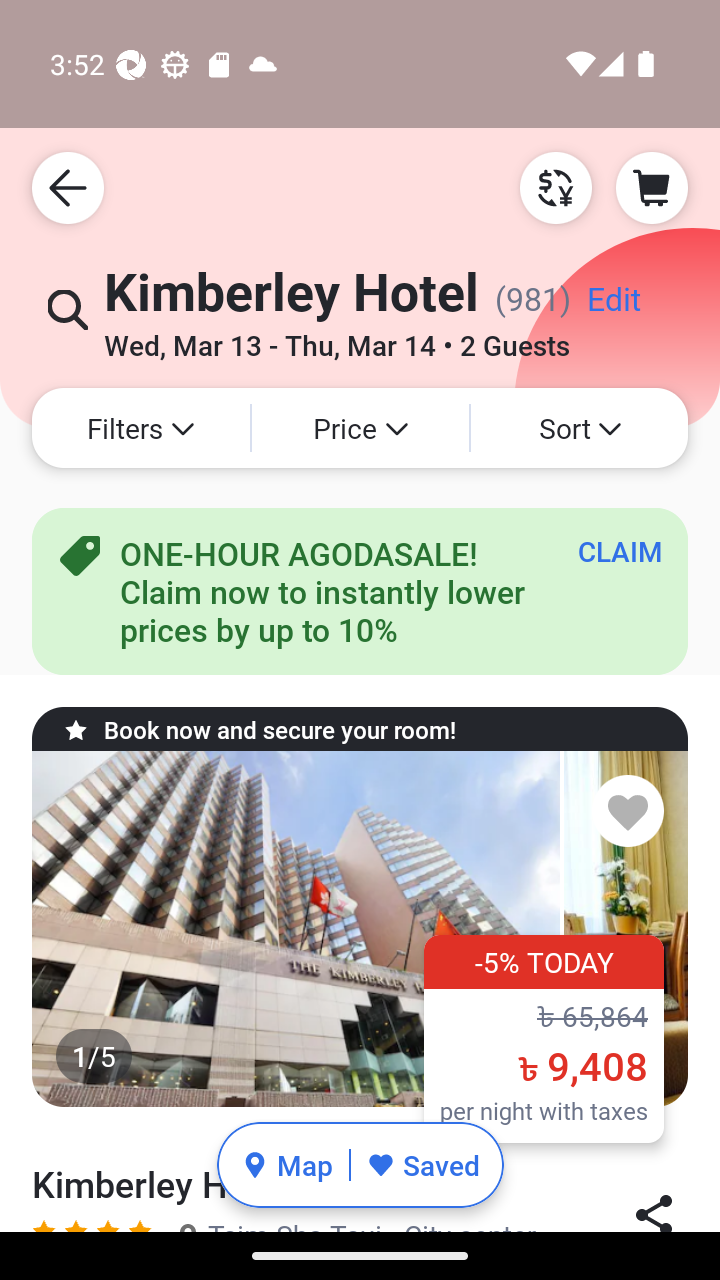 This screenshot has height=1280, width=720. Describe the element at coordinates (579, 428) in the screenshot. I see `Sort` at that location.